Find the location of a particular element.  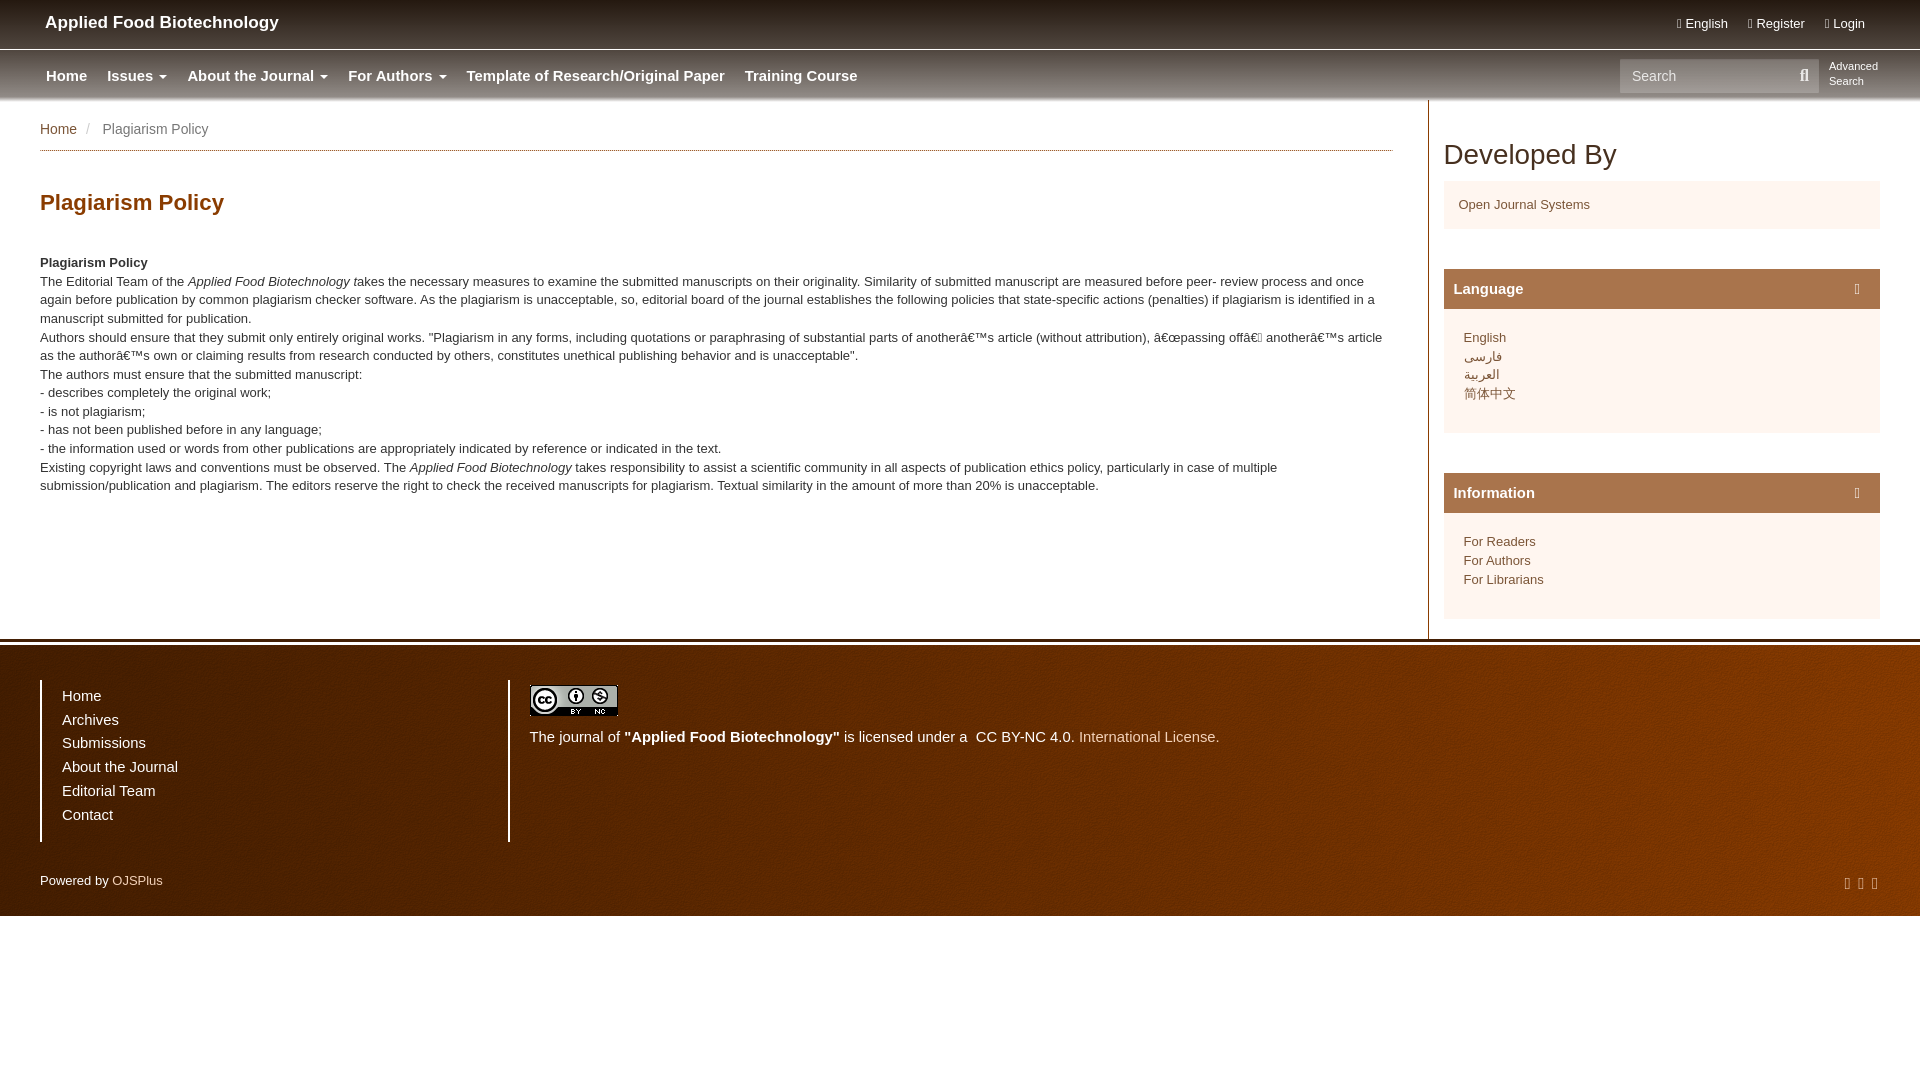

Issues is located at coordinates (142, 76).